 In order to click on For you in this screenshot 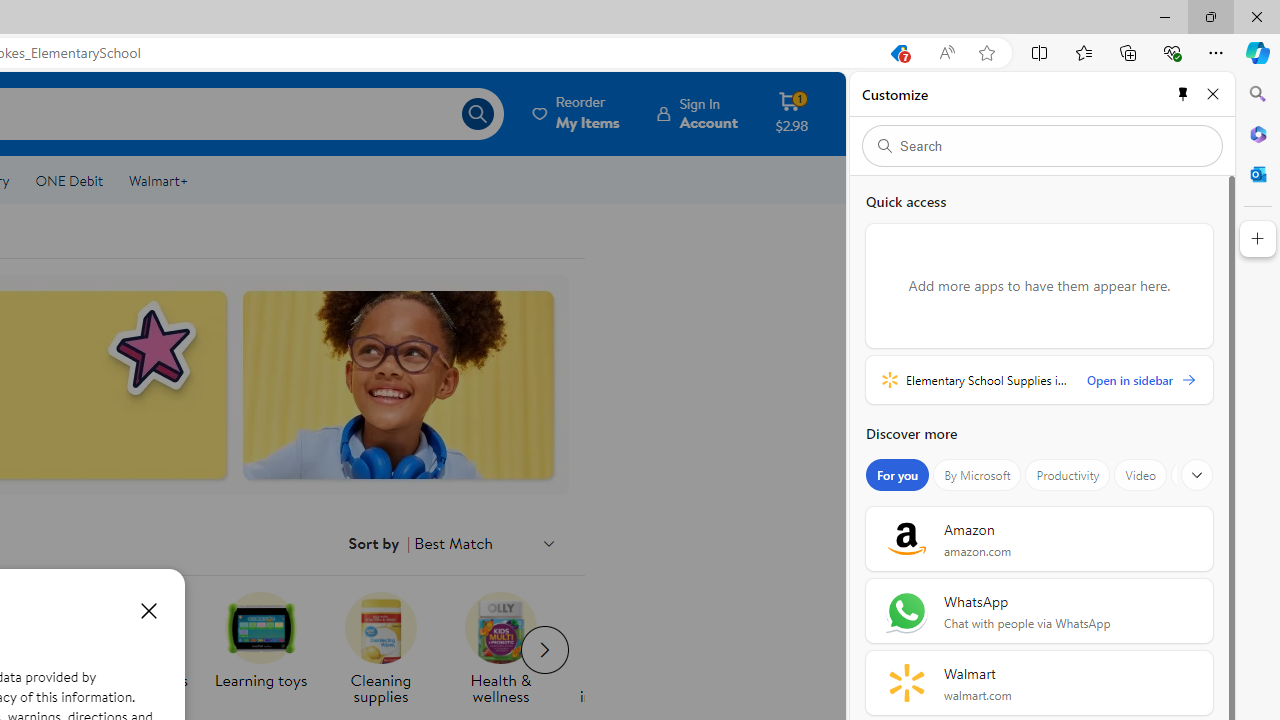, I will do `click(898, 475)`.